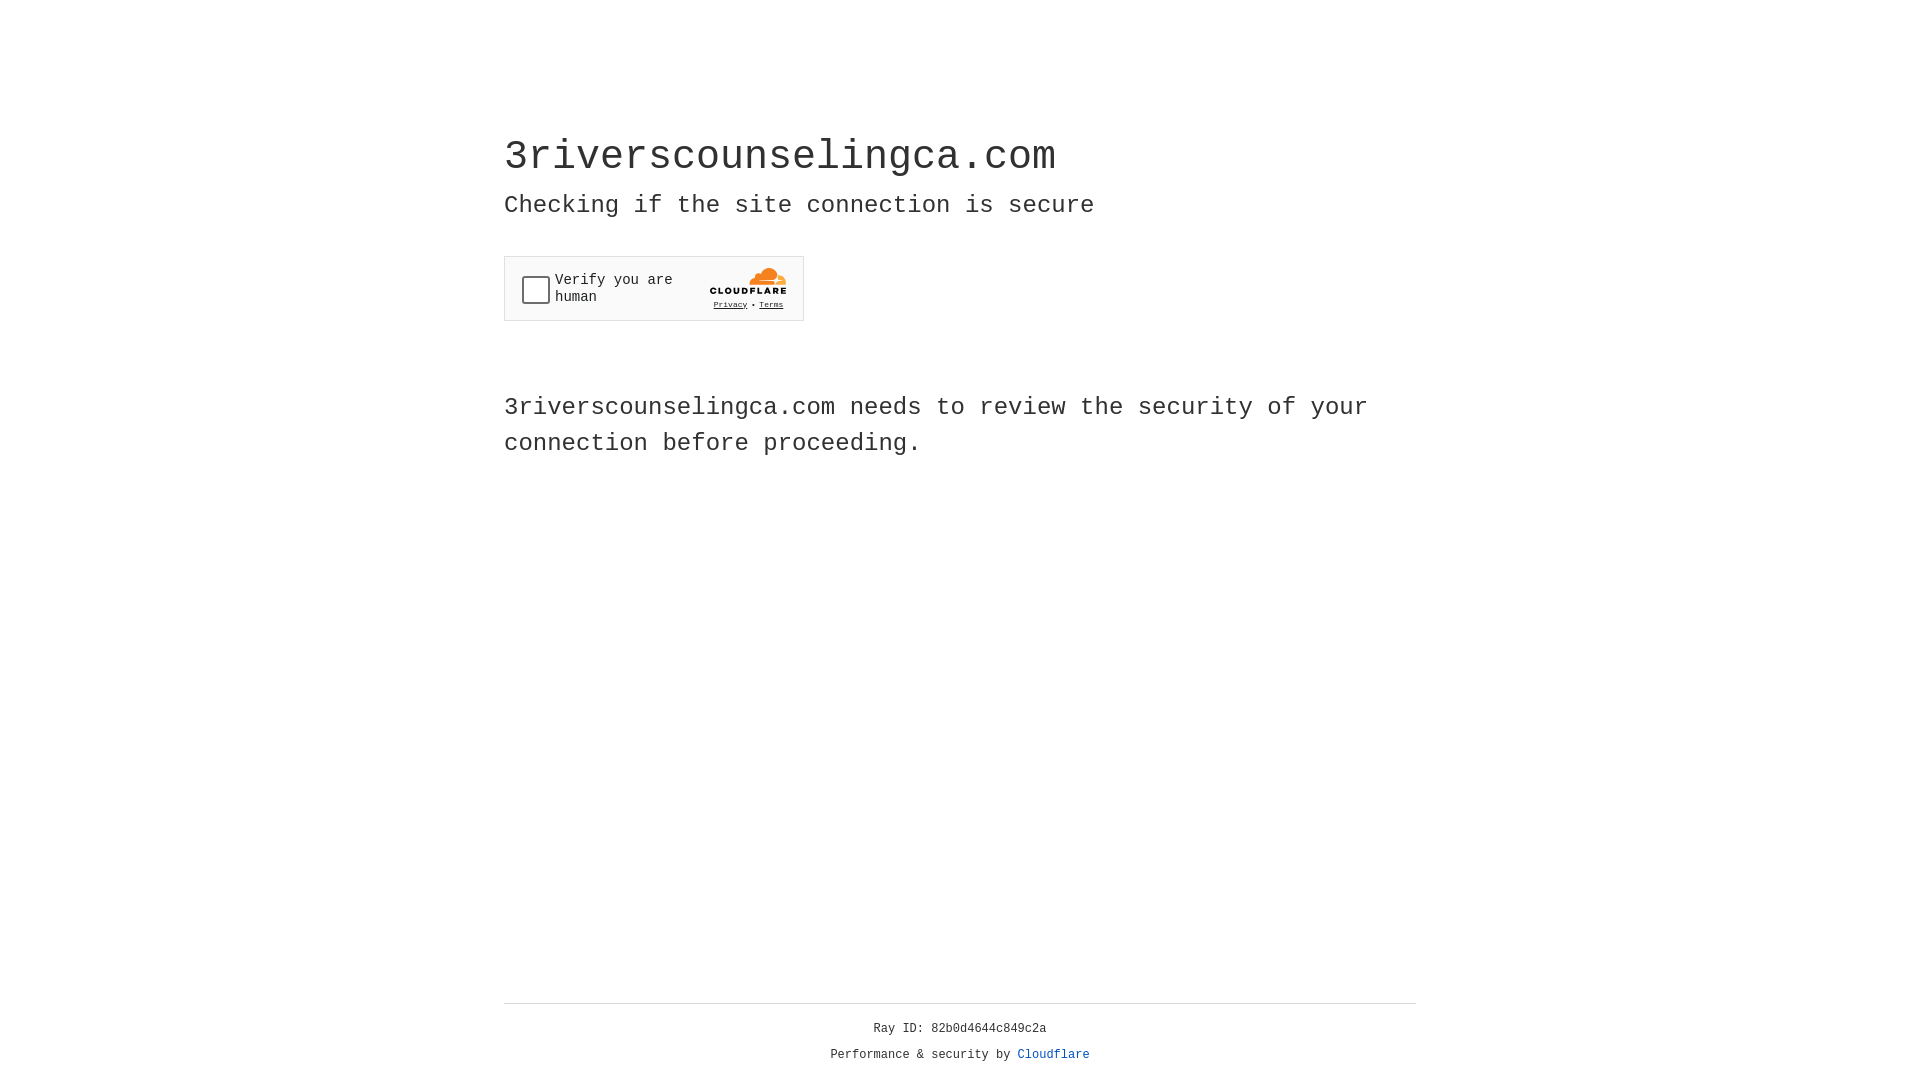 The height and width of the screenshot is (1080, 1920). Describe the element at coordinates (654, 288) in the screenshot. I see `Widget containing a Cloudflare security challenge` at that location.